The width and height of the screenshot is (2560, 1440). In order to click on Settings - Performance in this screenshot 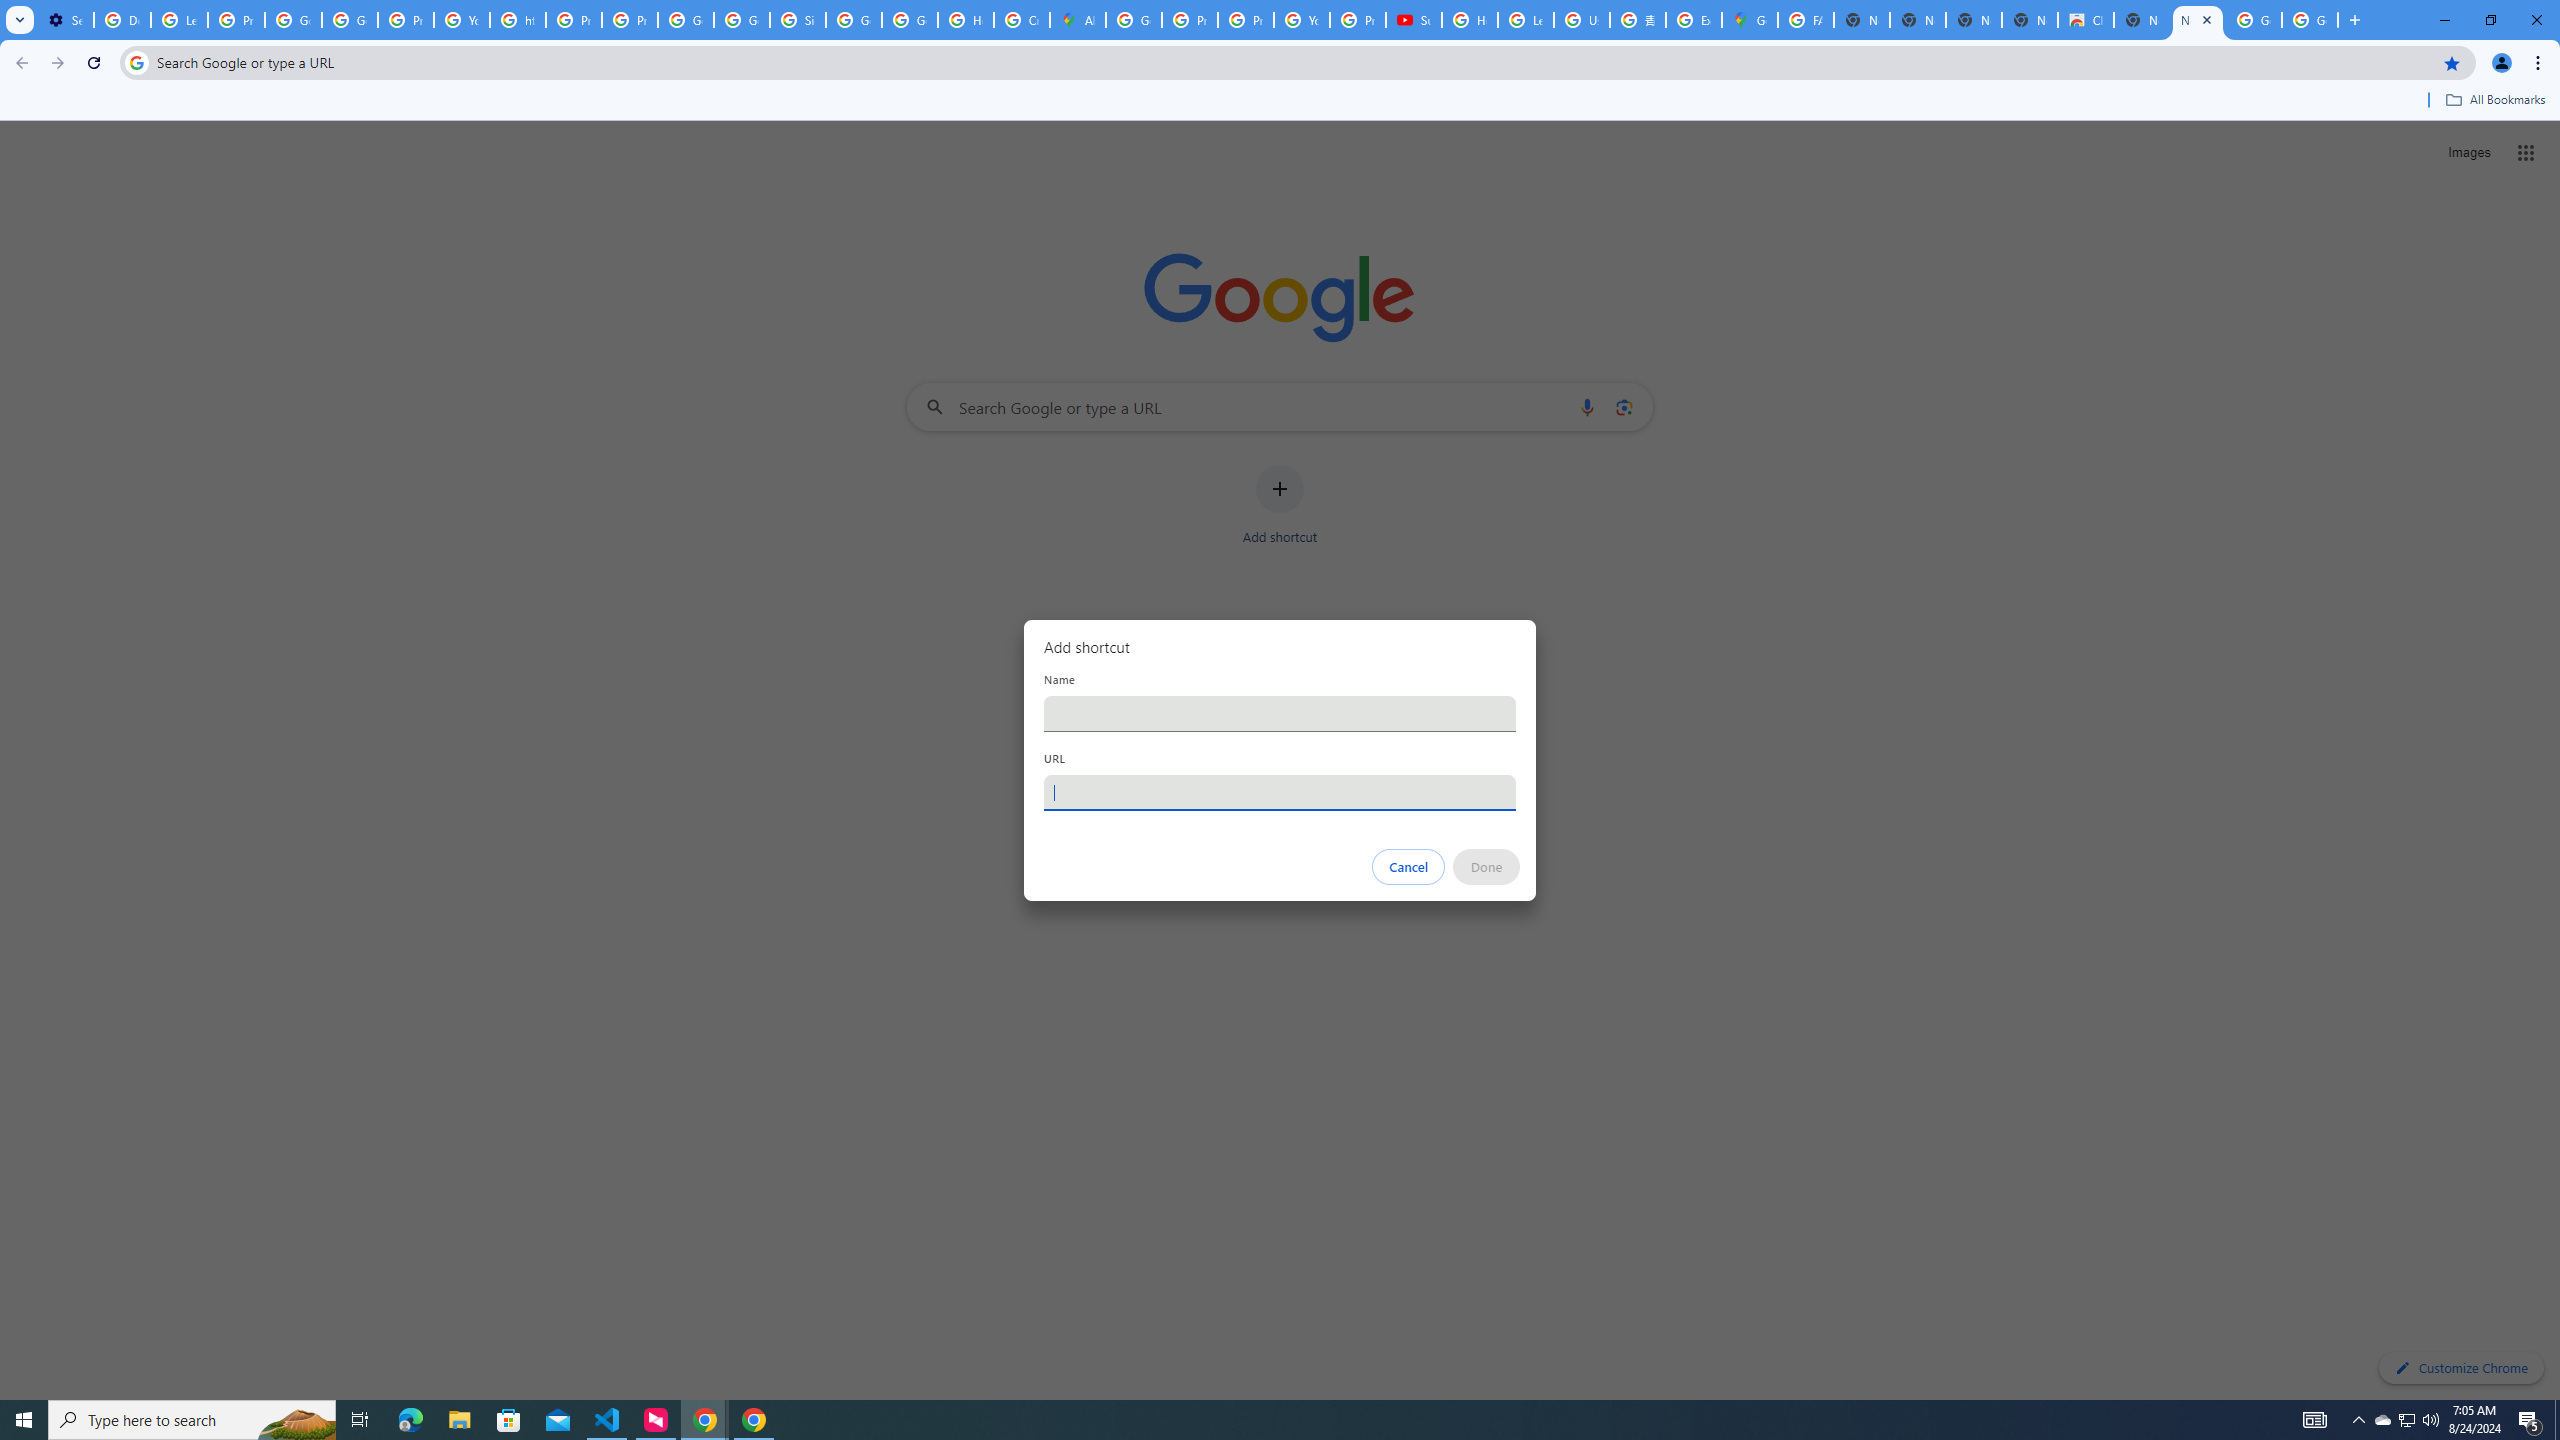, I will do `click(65, 20)`.